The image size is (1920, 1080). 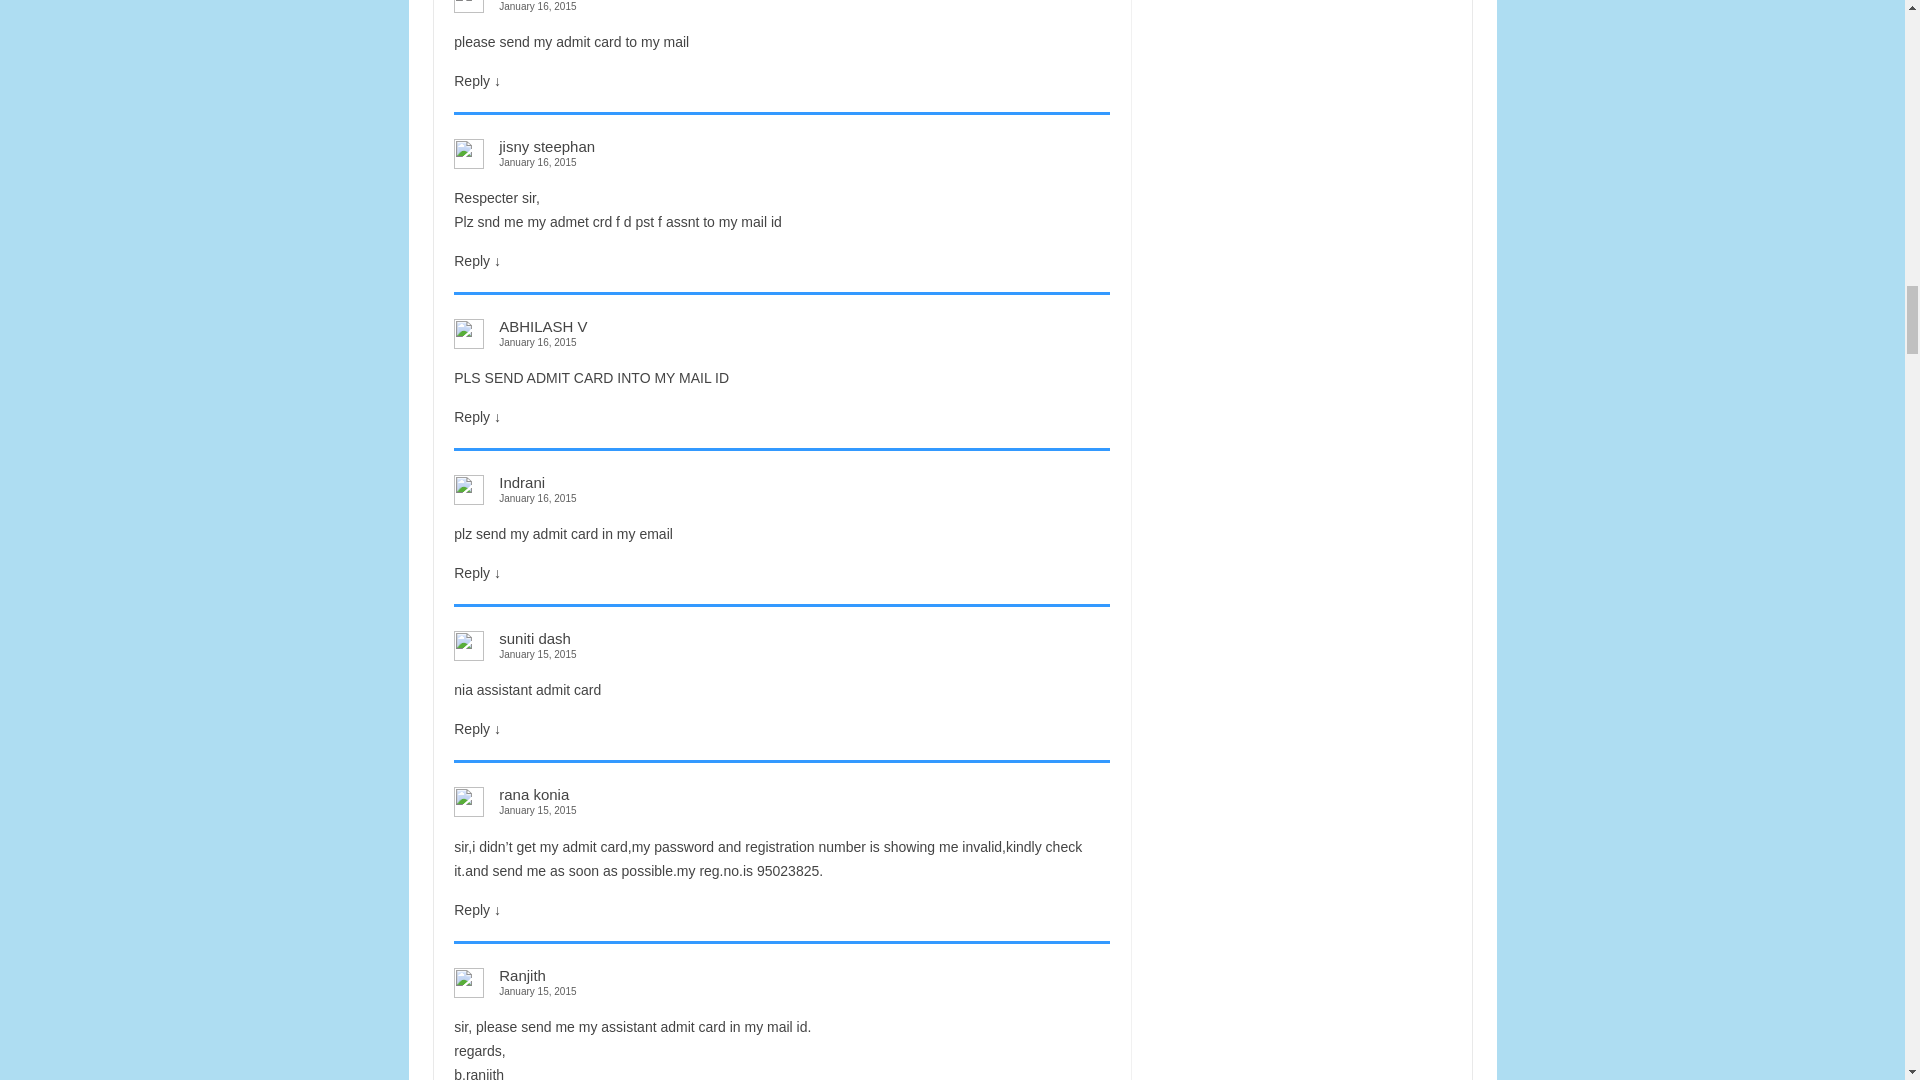 I want to click on January 16, 2015, so click(x=781, y=342).